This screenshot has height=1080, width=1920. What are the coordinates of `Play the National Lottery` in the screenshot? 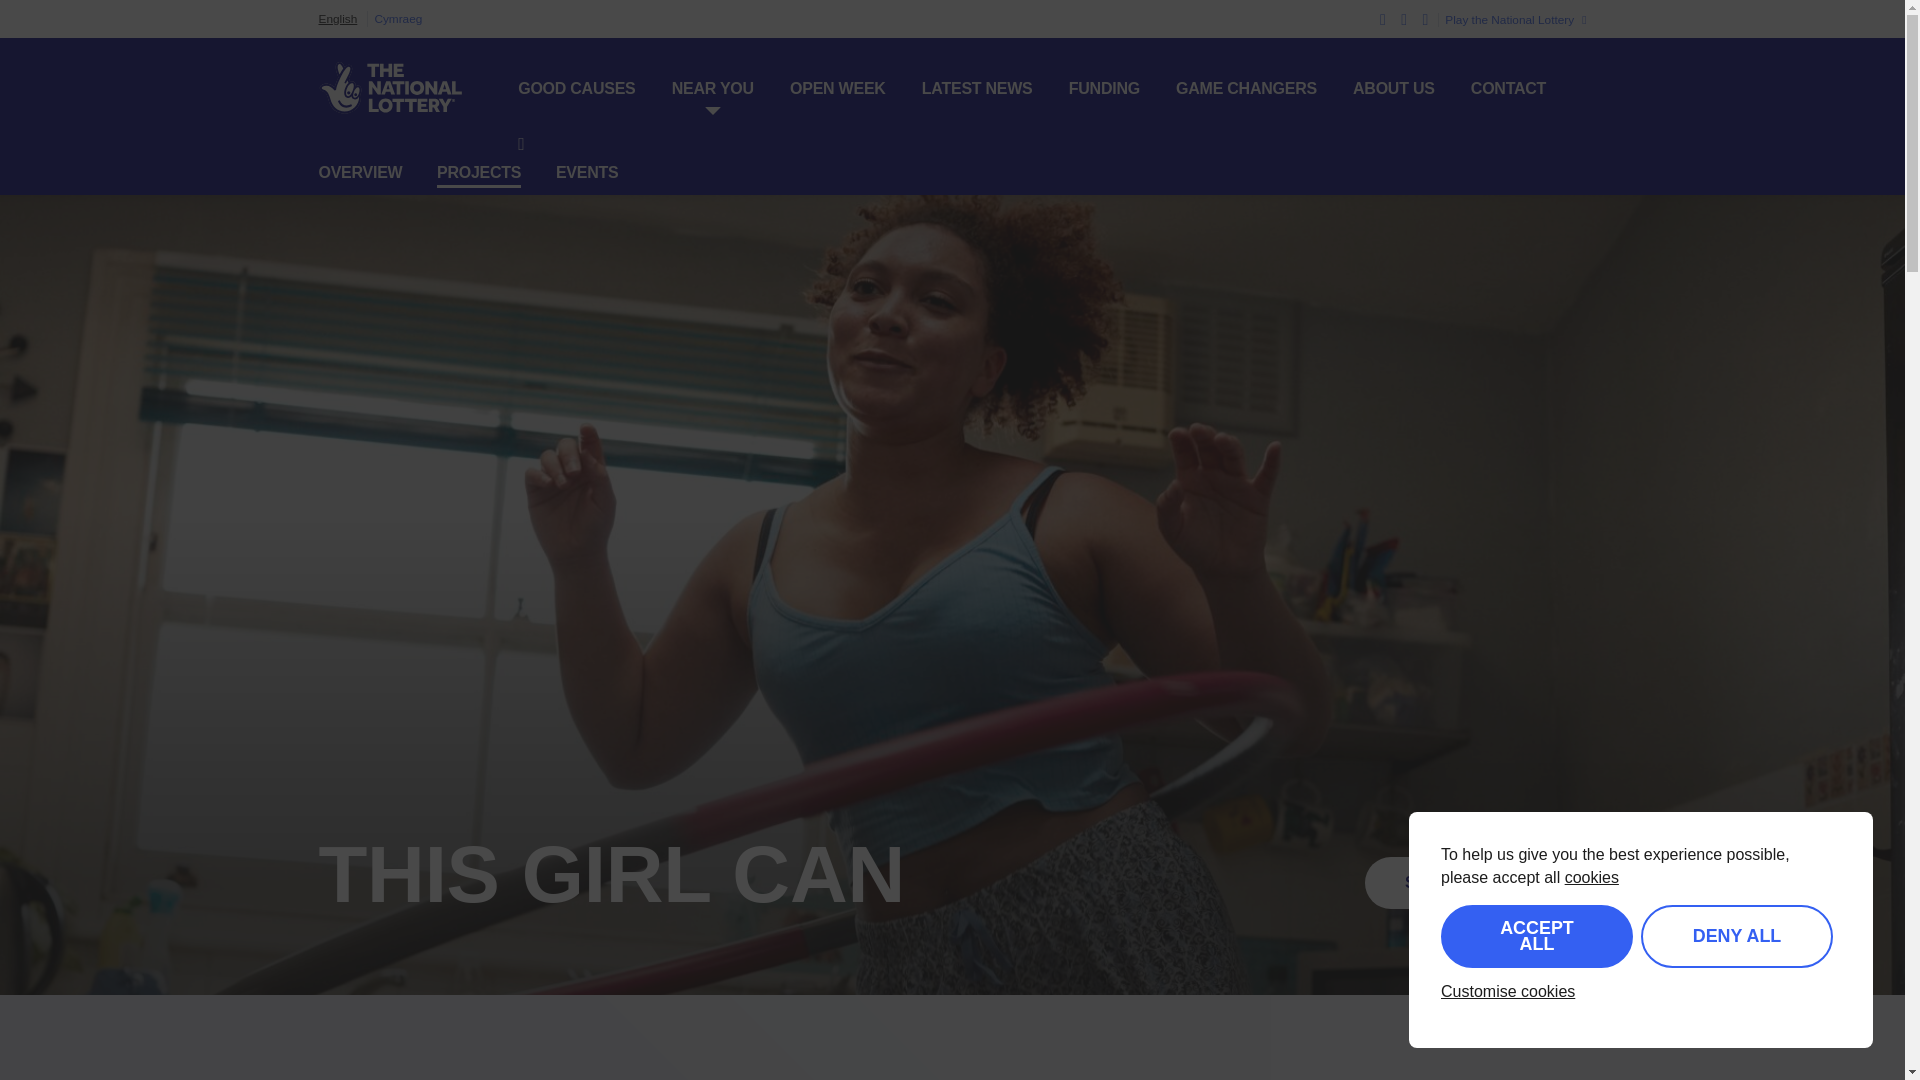 It's located at (1512, 20).